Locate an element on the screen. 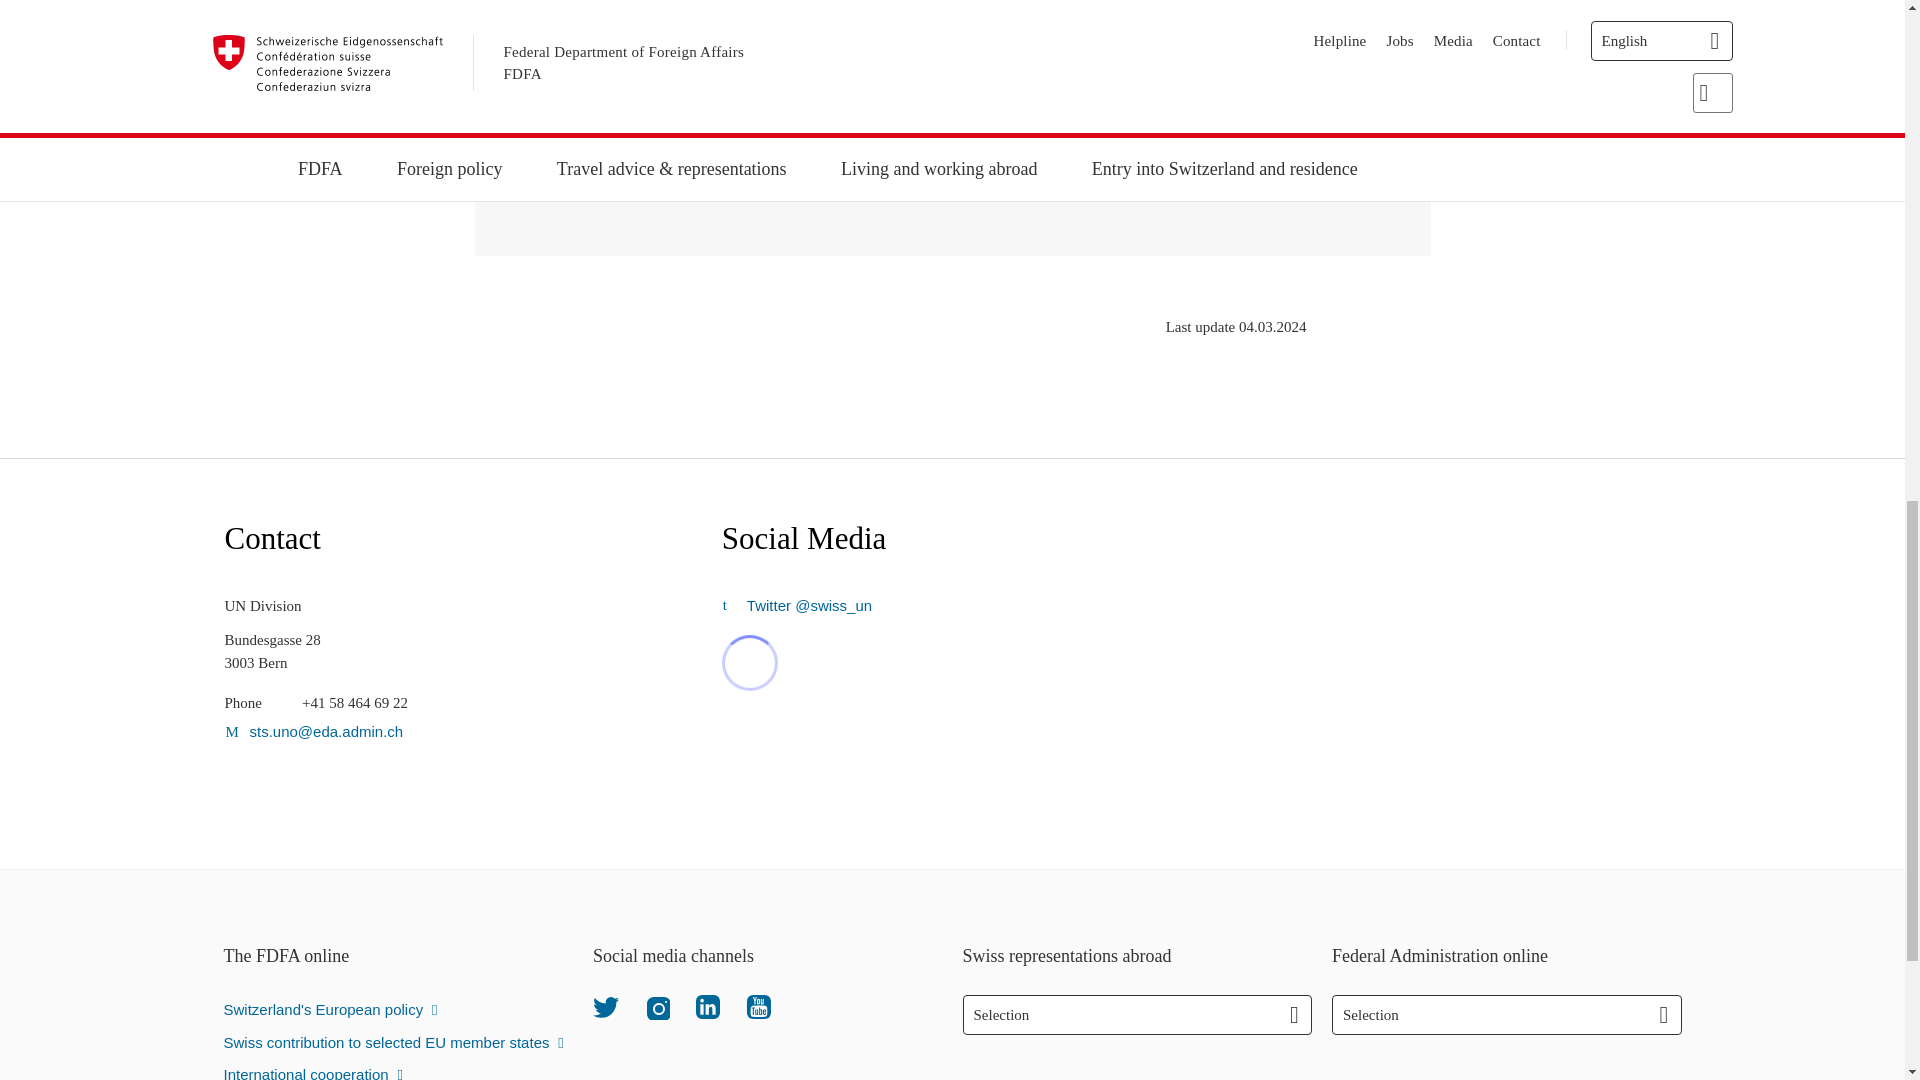 The height and width of the screenshot is (1080, 1920). Twitter is located at coordinates (606, 1006).